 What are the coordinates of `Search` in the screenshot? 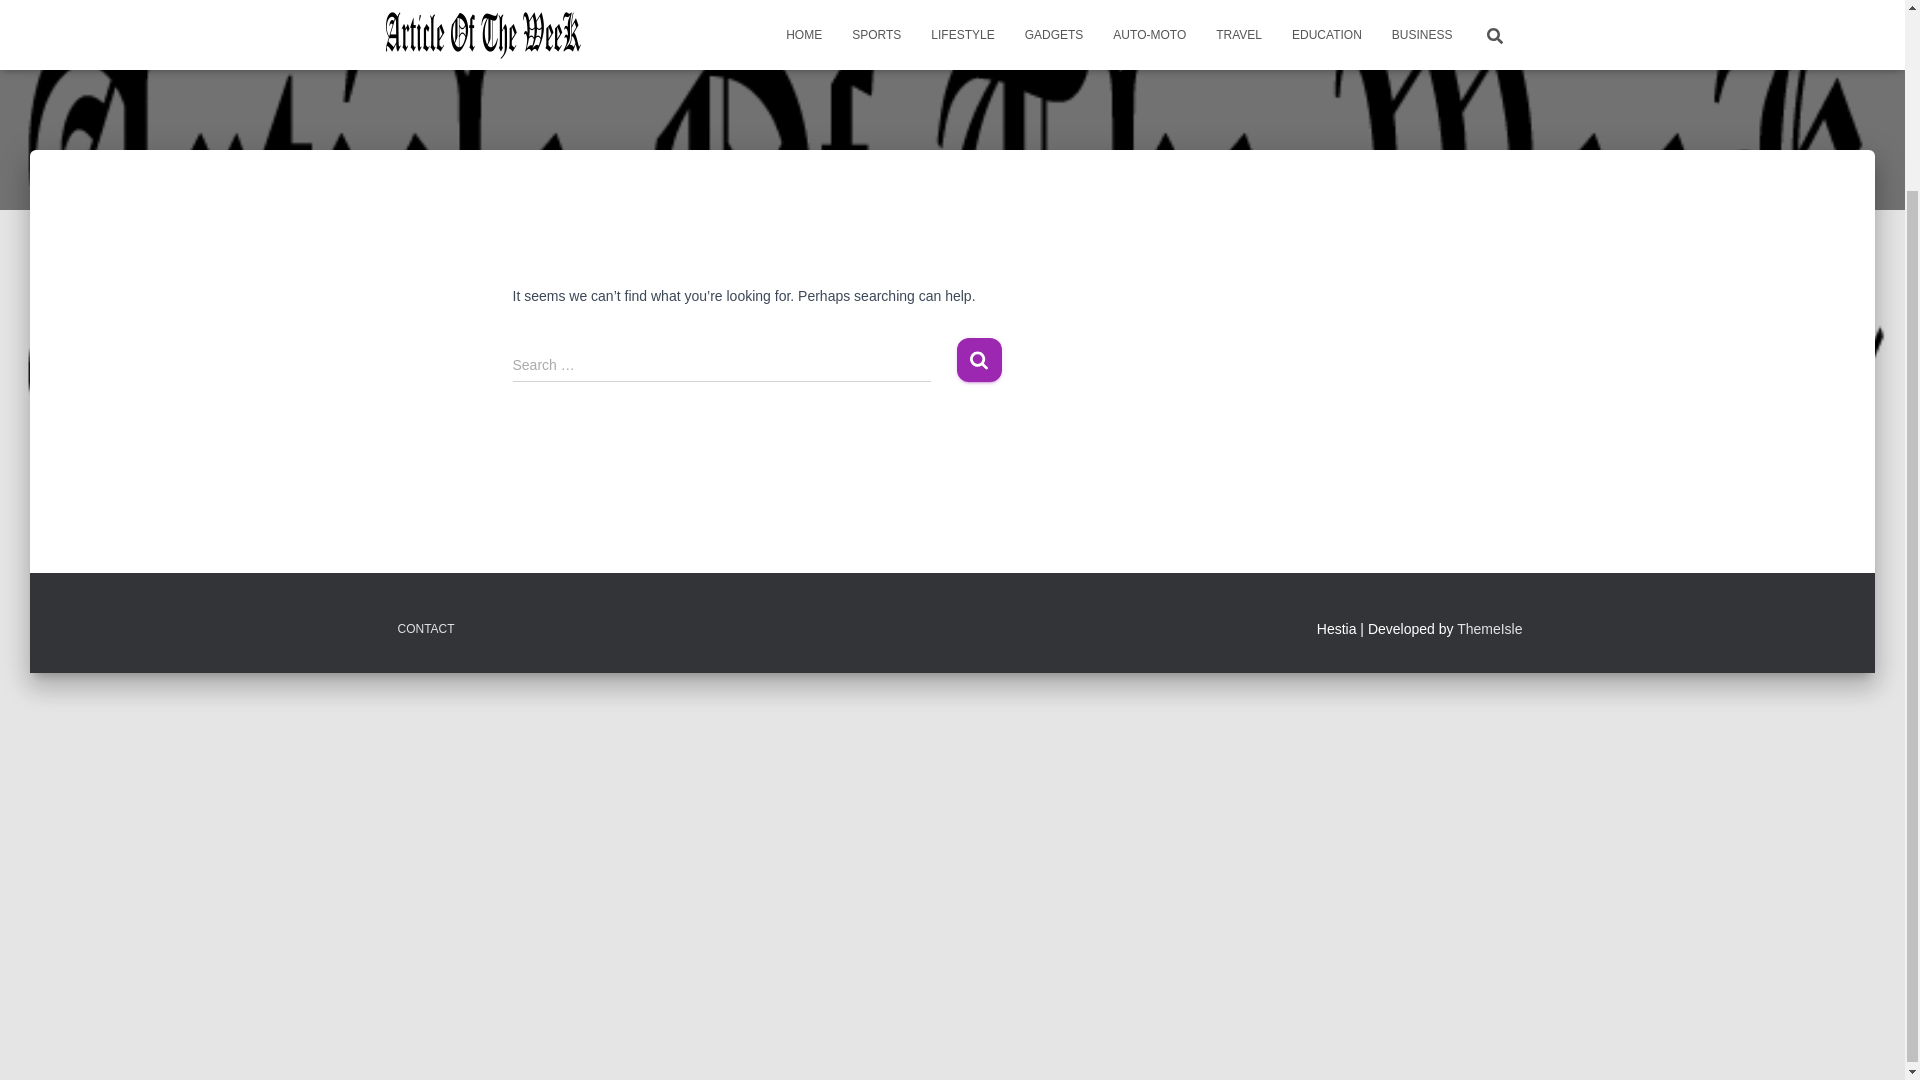 It's located at (978, 360).